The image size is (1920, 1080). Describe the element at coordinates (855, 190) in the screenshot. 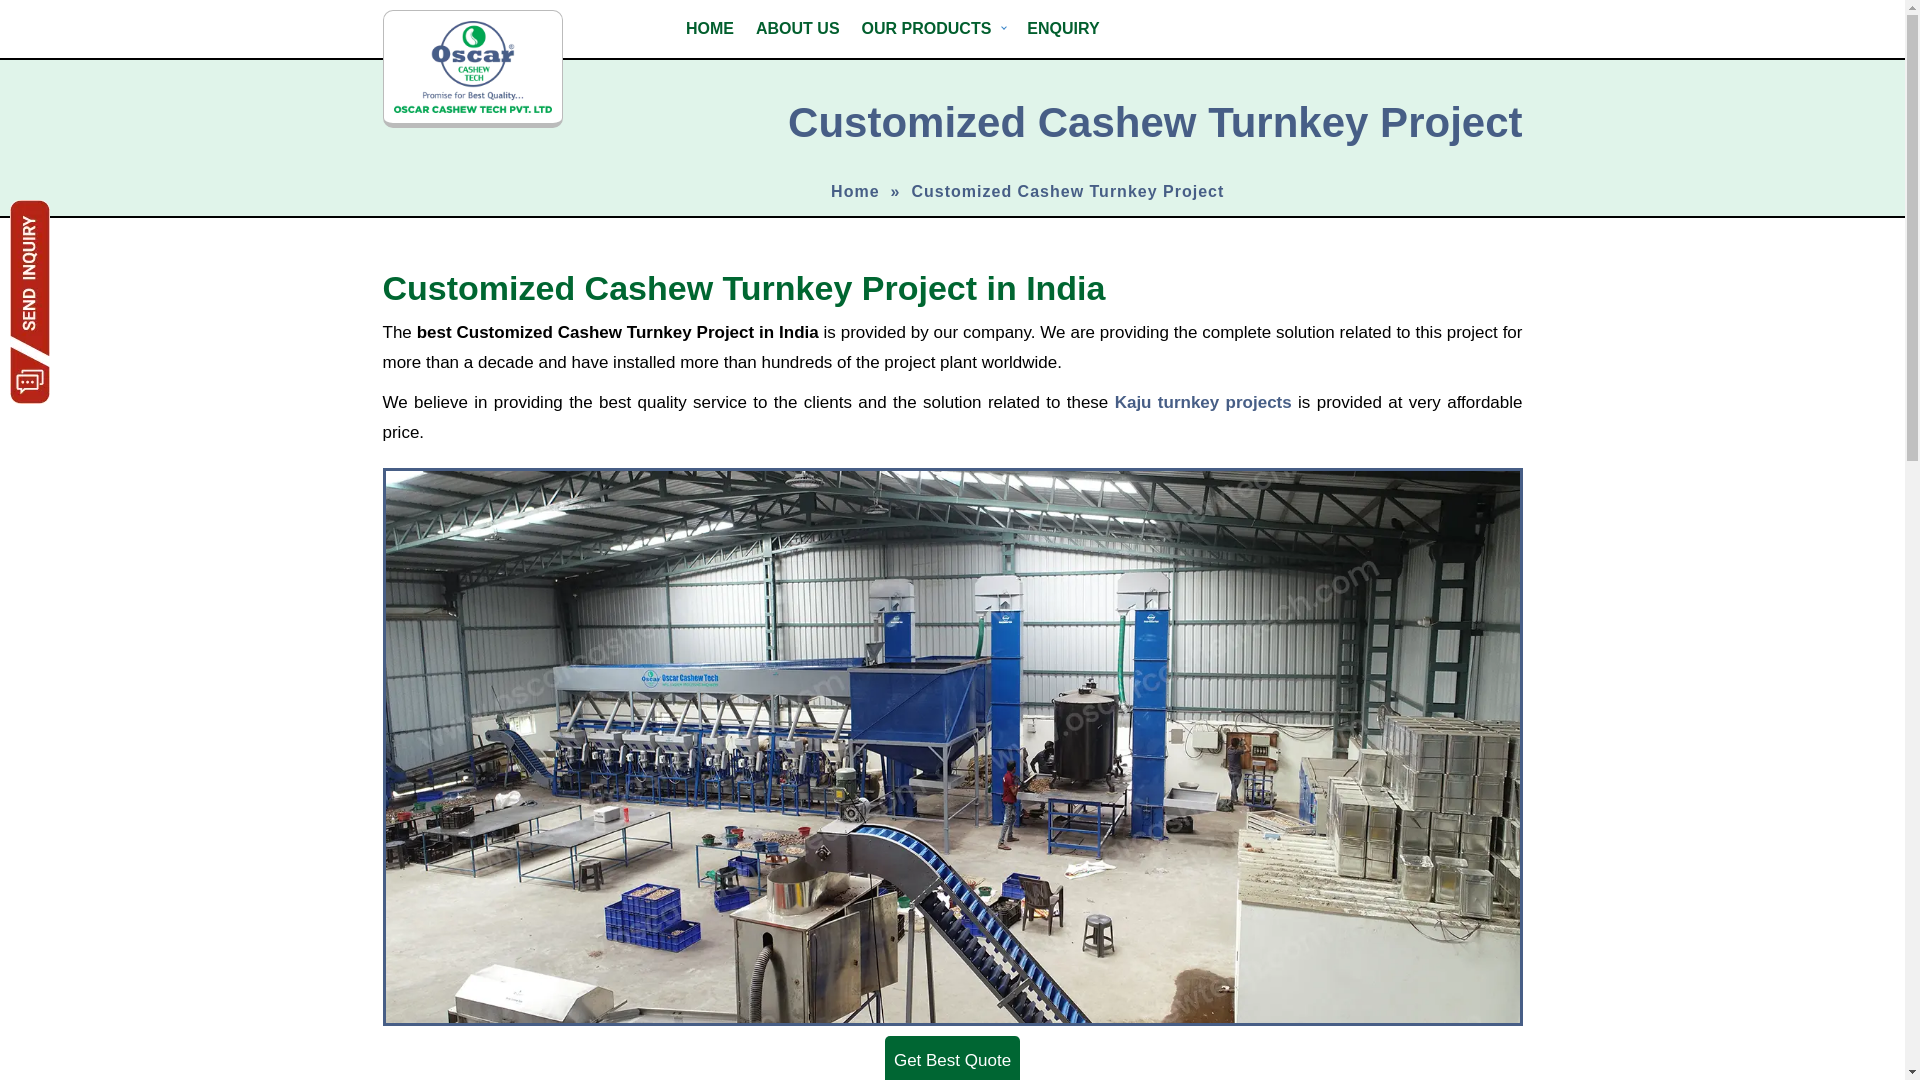

I see `Home` at that location.